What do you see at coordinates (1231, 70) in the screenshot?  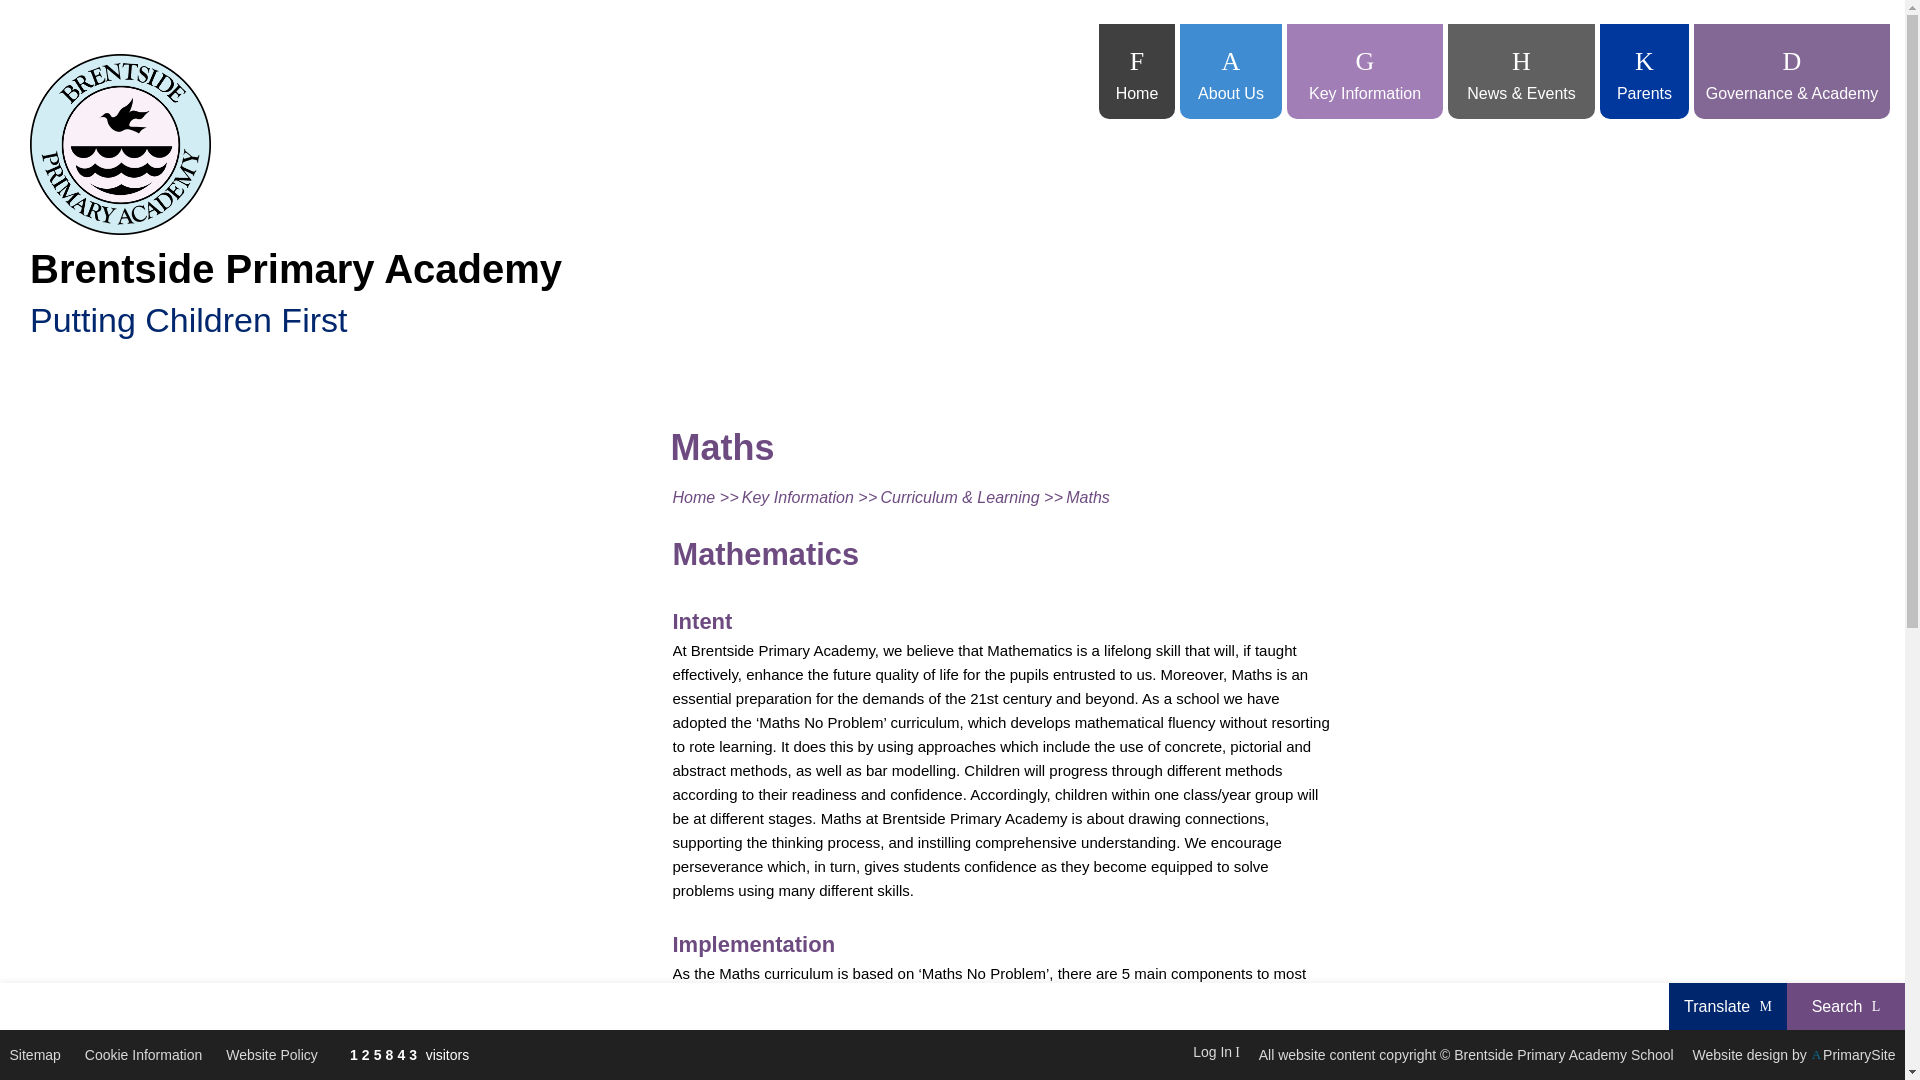 I see `About Us` at bounding box center [1231, 70].